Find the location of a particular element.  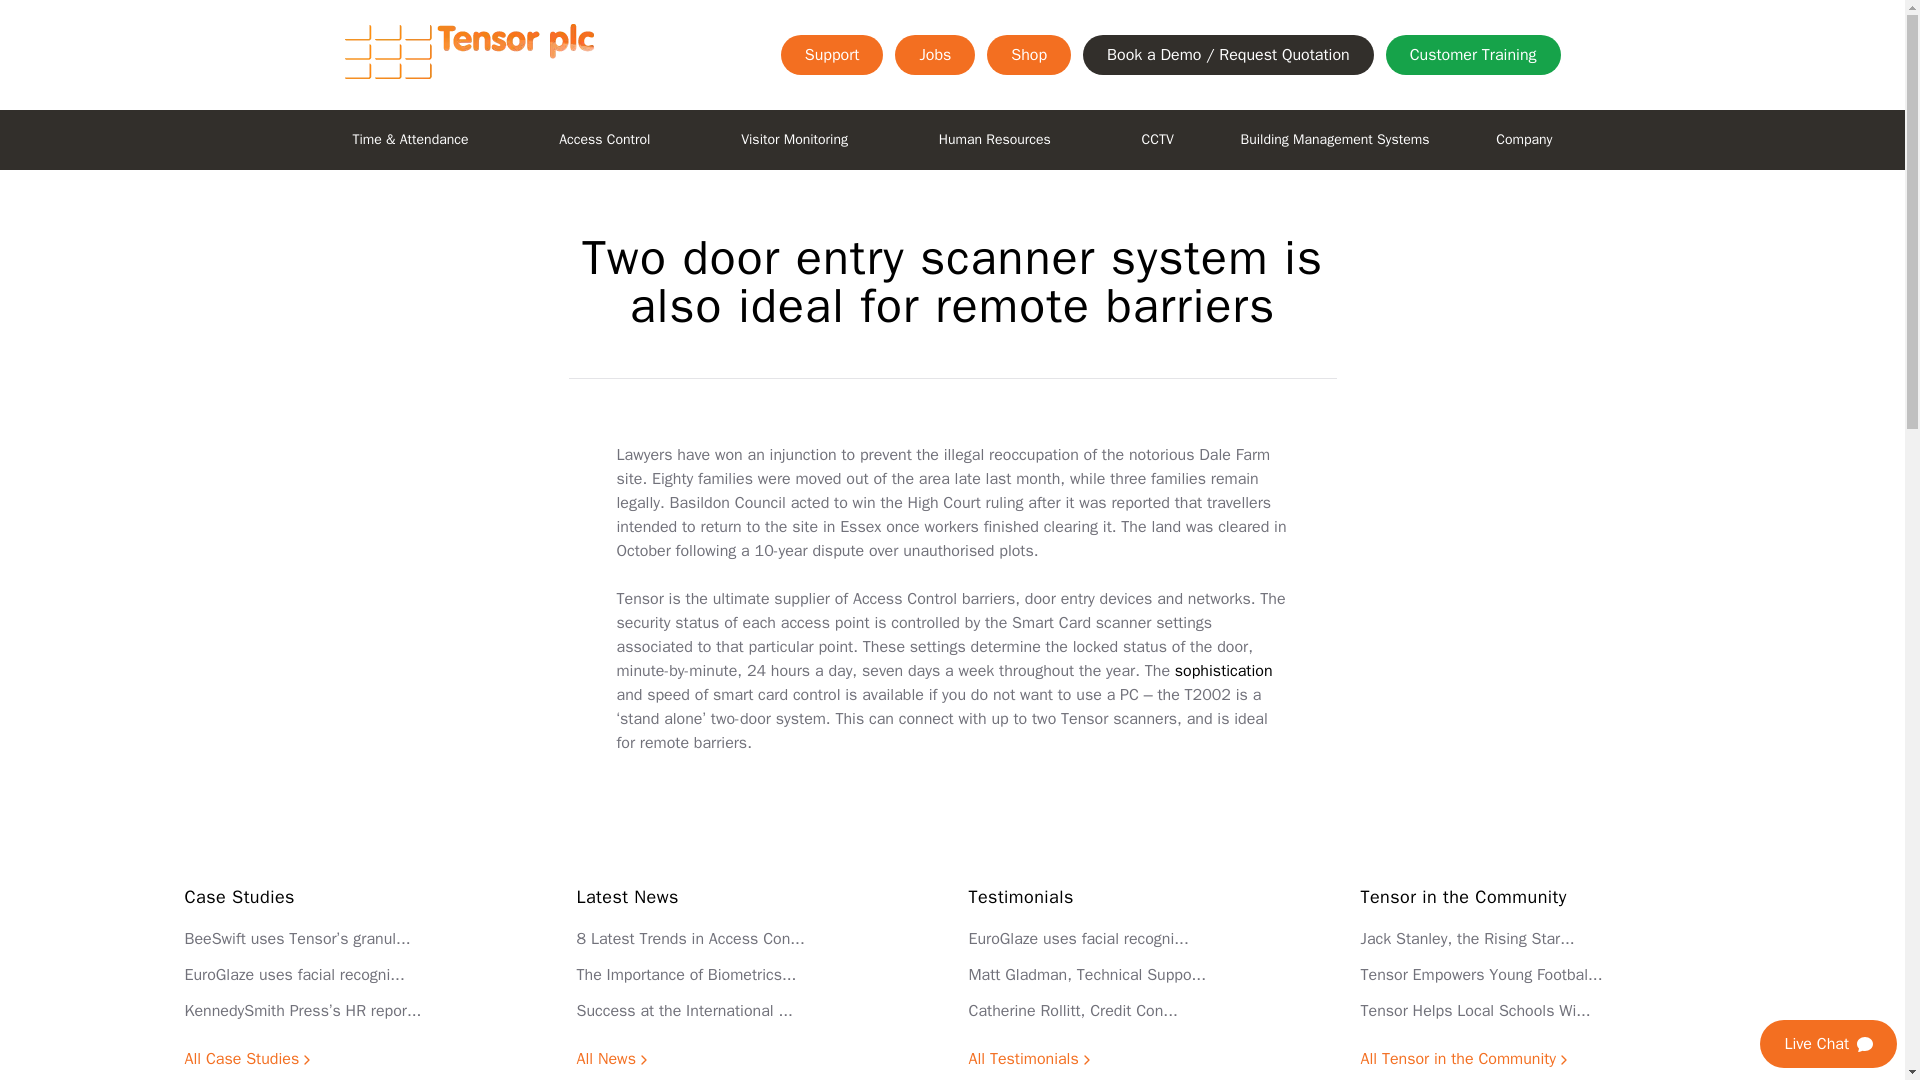

Jobs is located at coordinates (934, 54).